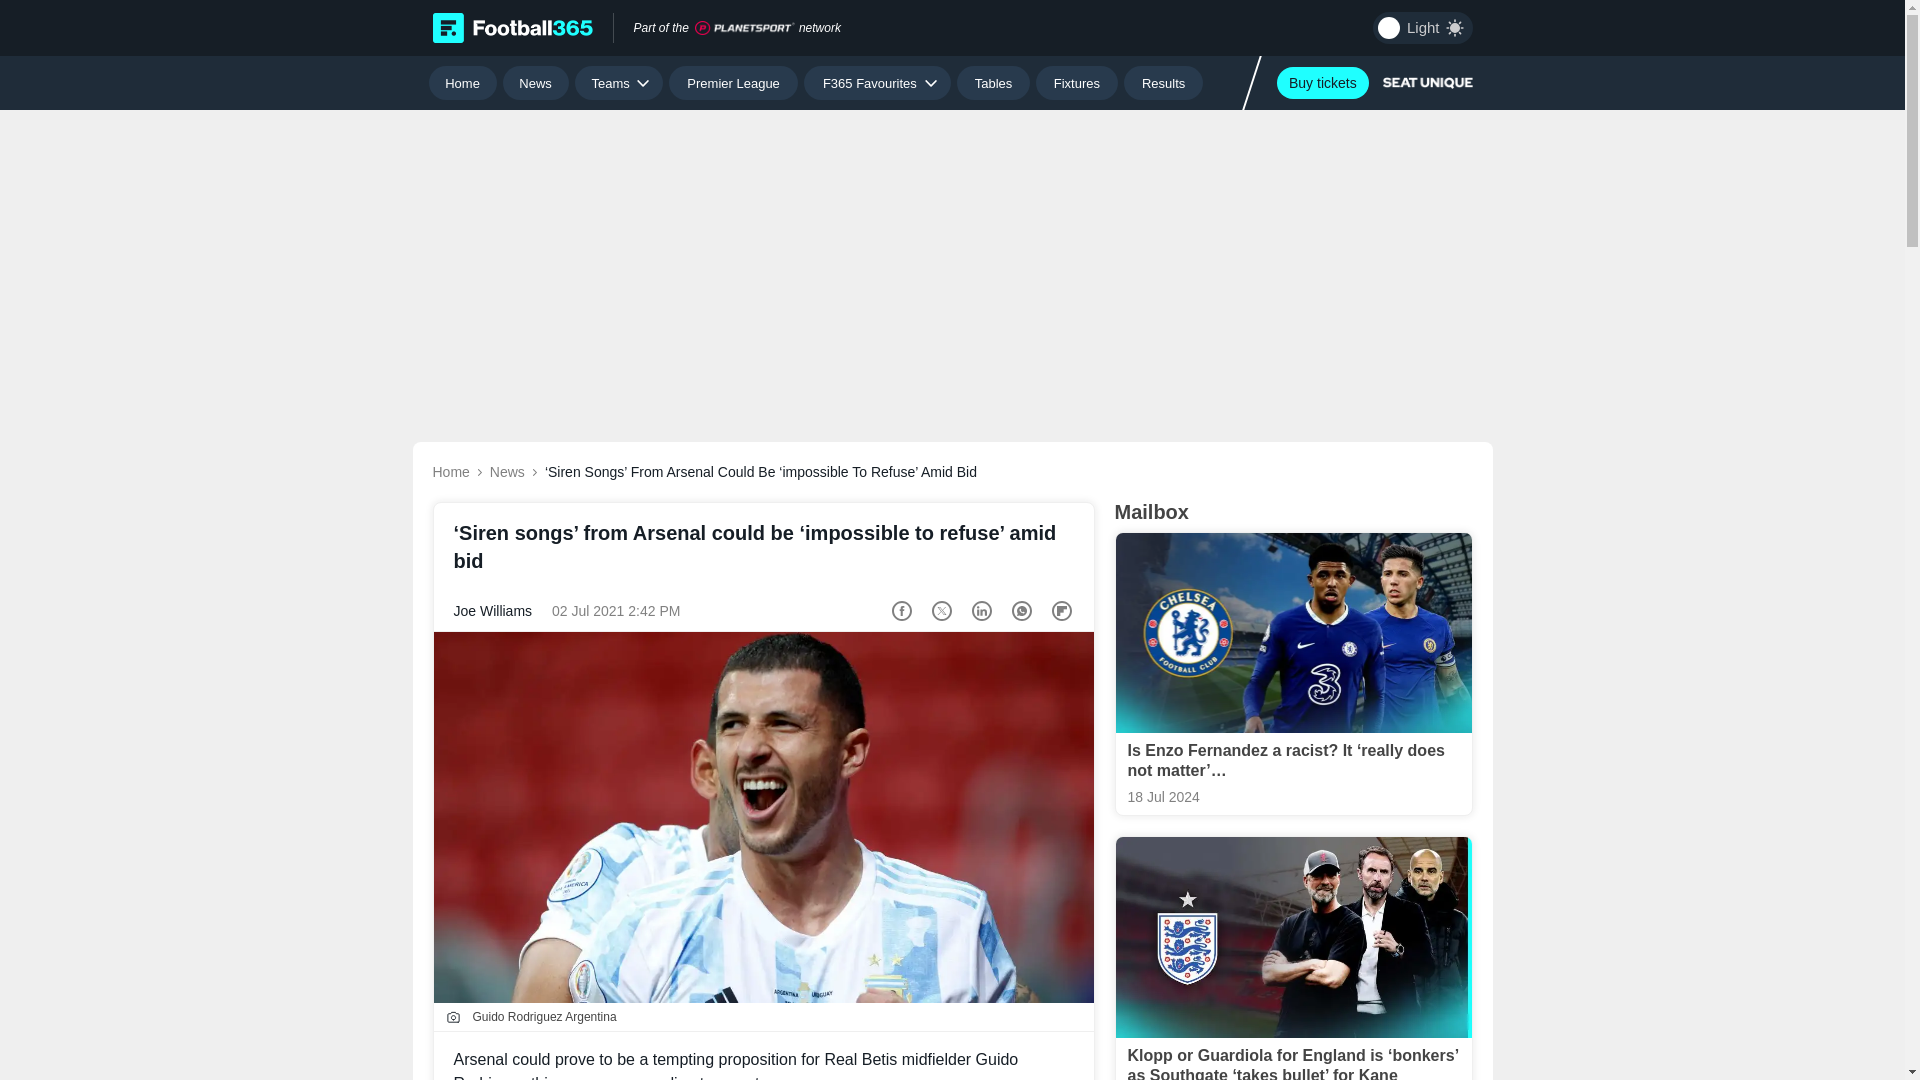 The height and width of the screenshot is (1080, 1920). I want to click on Tables, so click(992, 82).